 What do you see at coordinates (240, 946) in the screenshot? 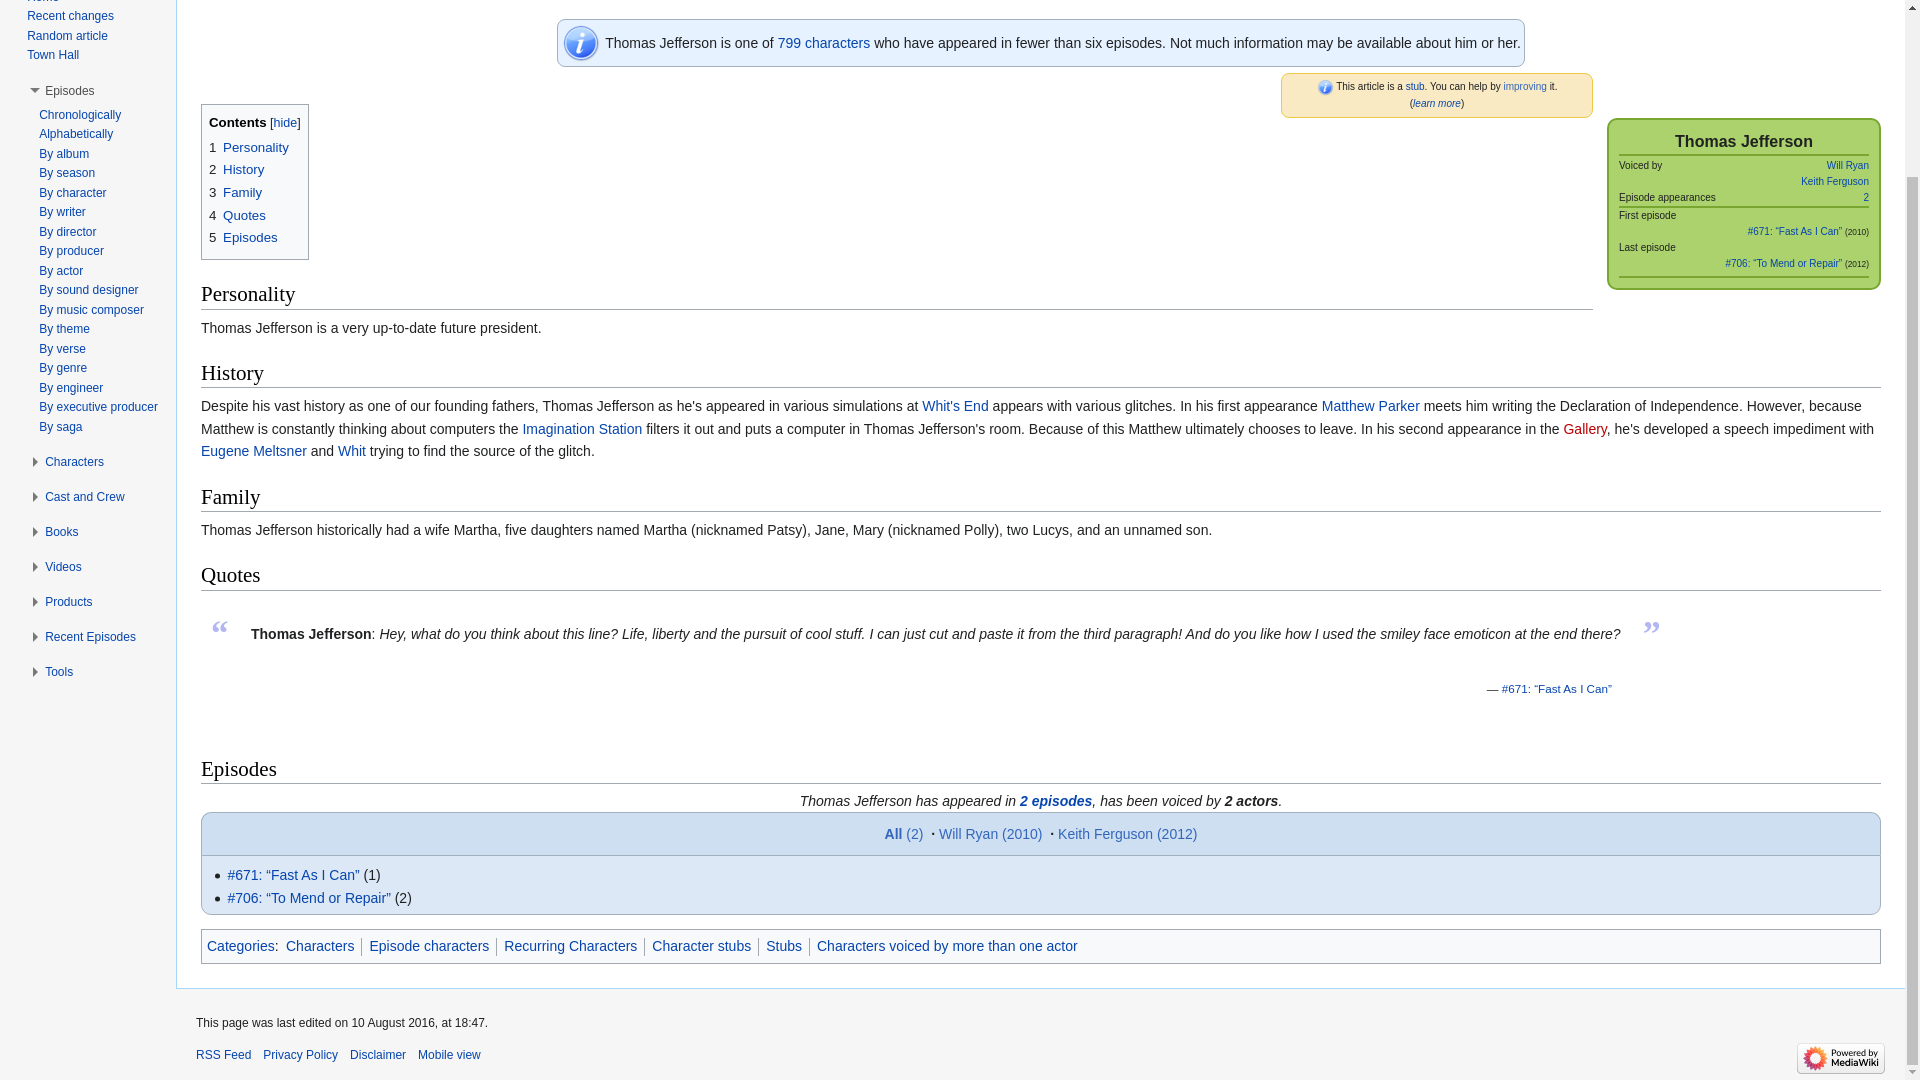
I see `Categories` at bounding box center [240, 946].